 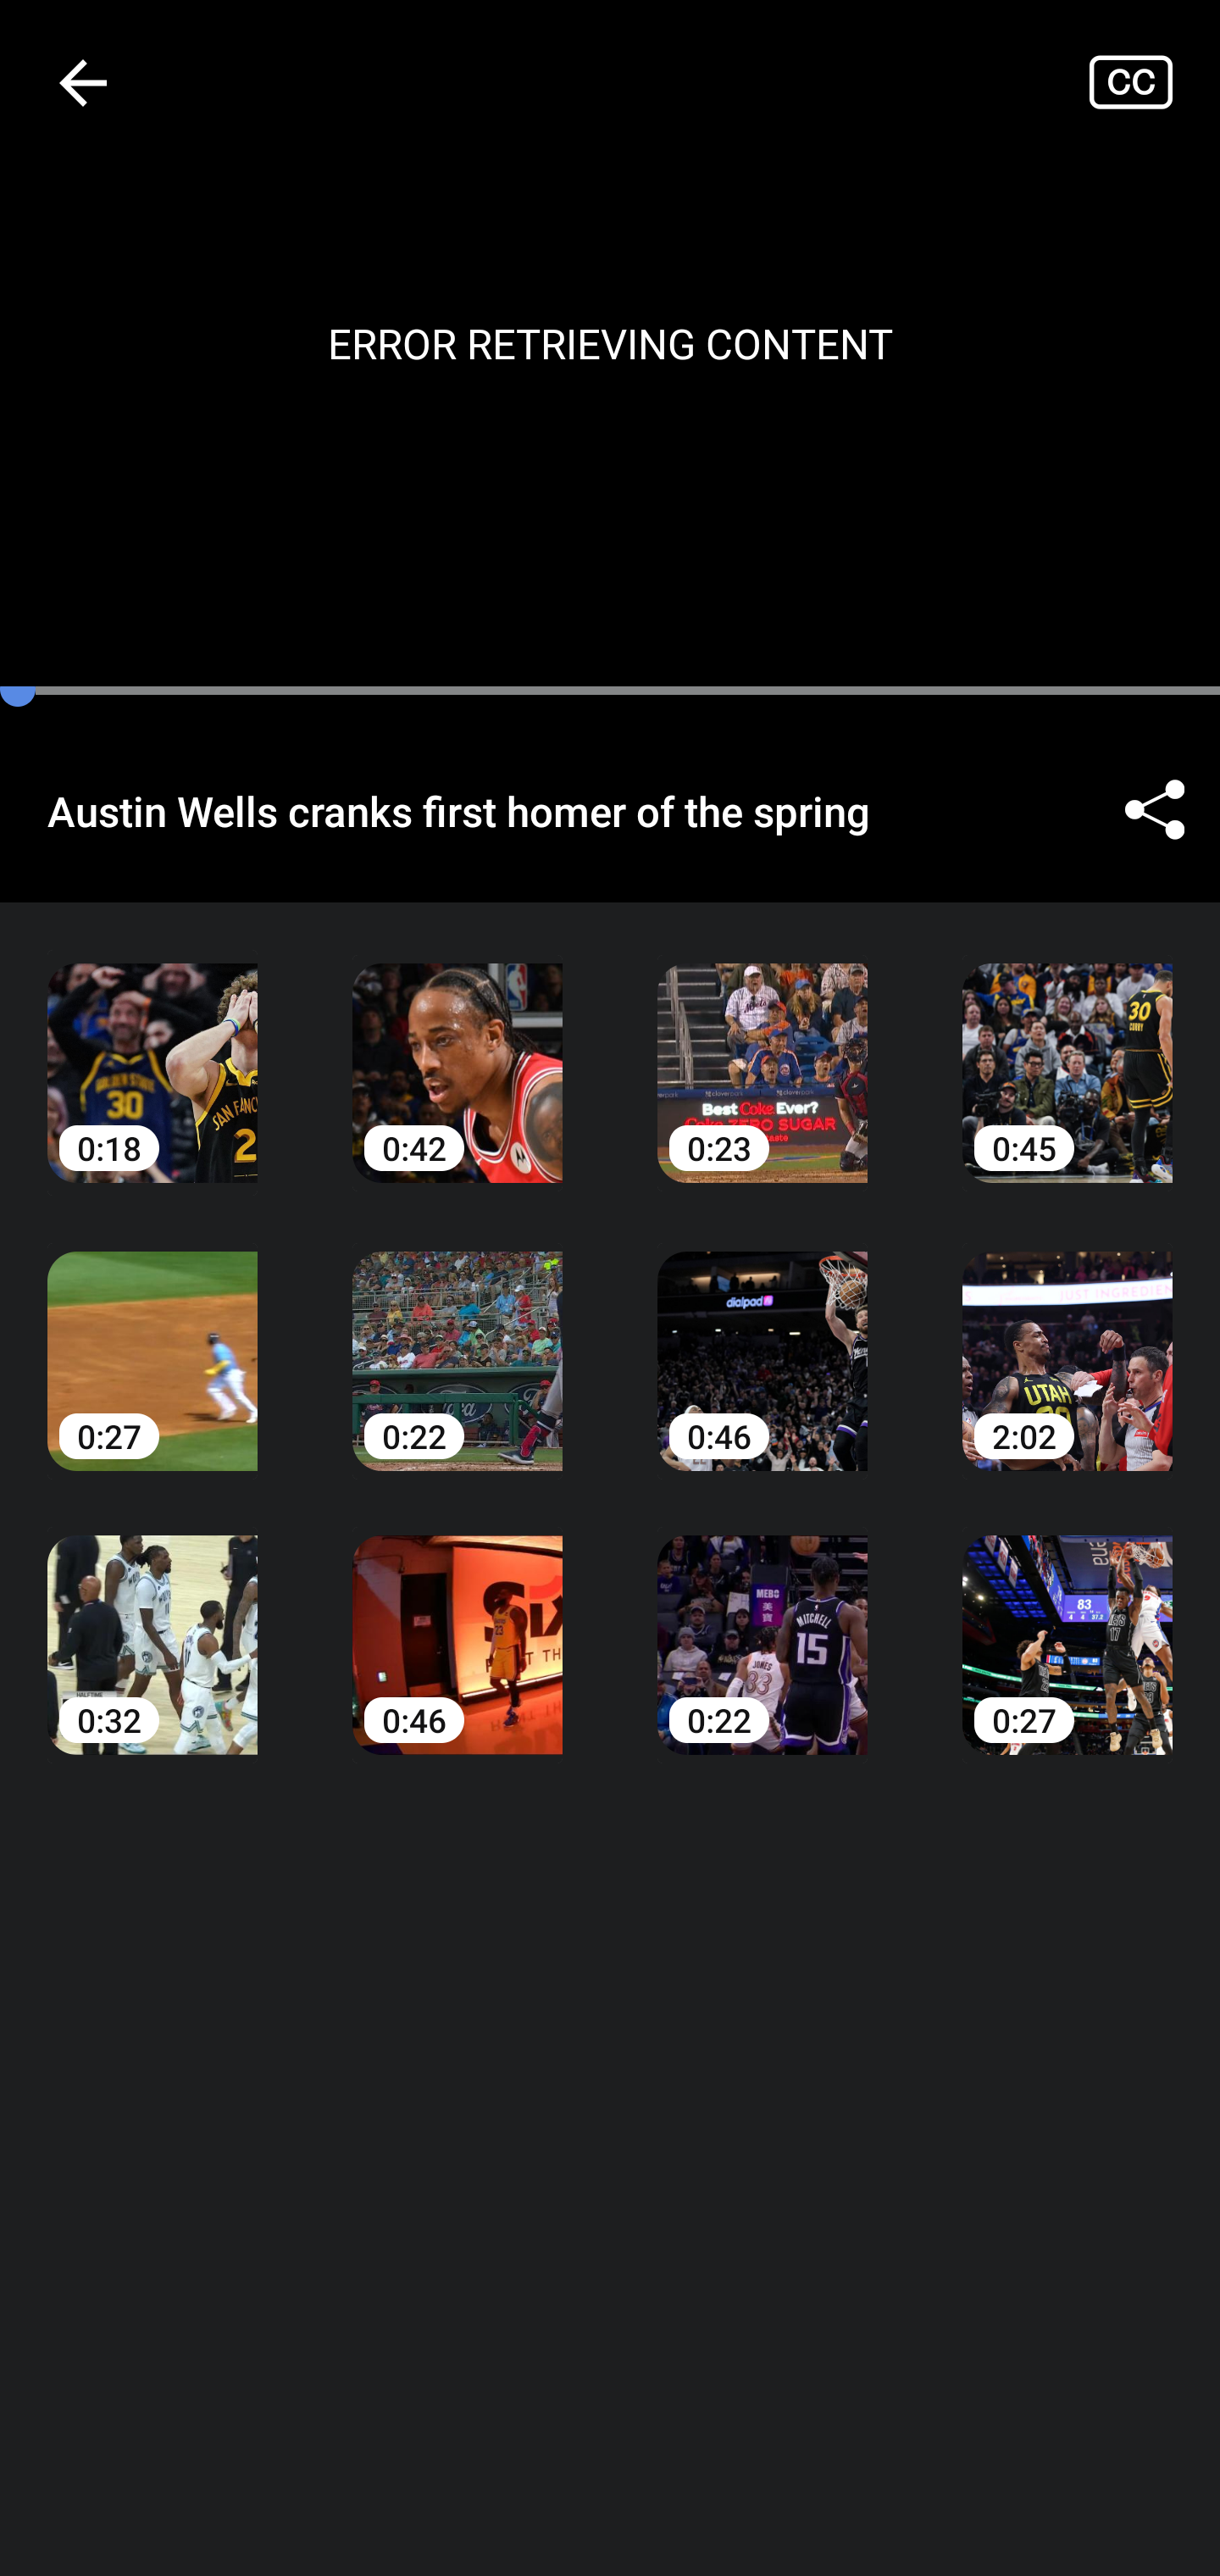 What do you see at coordinates (1067, 1336) in the screenshot?
I see `2:02` at bounding box center [1067, 1336].